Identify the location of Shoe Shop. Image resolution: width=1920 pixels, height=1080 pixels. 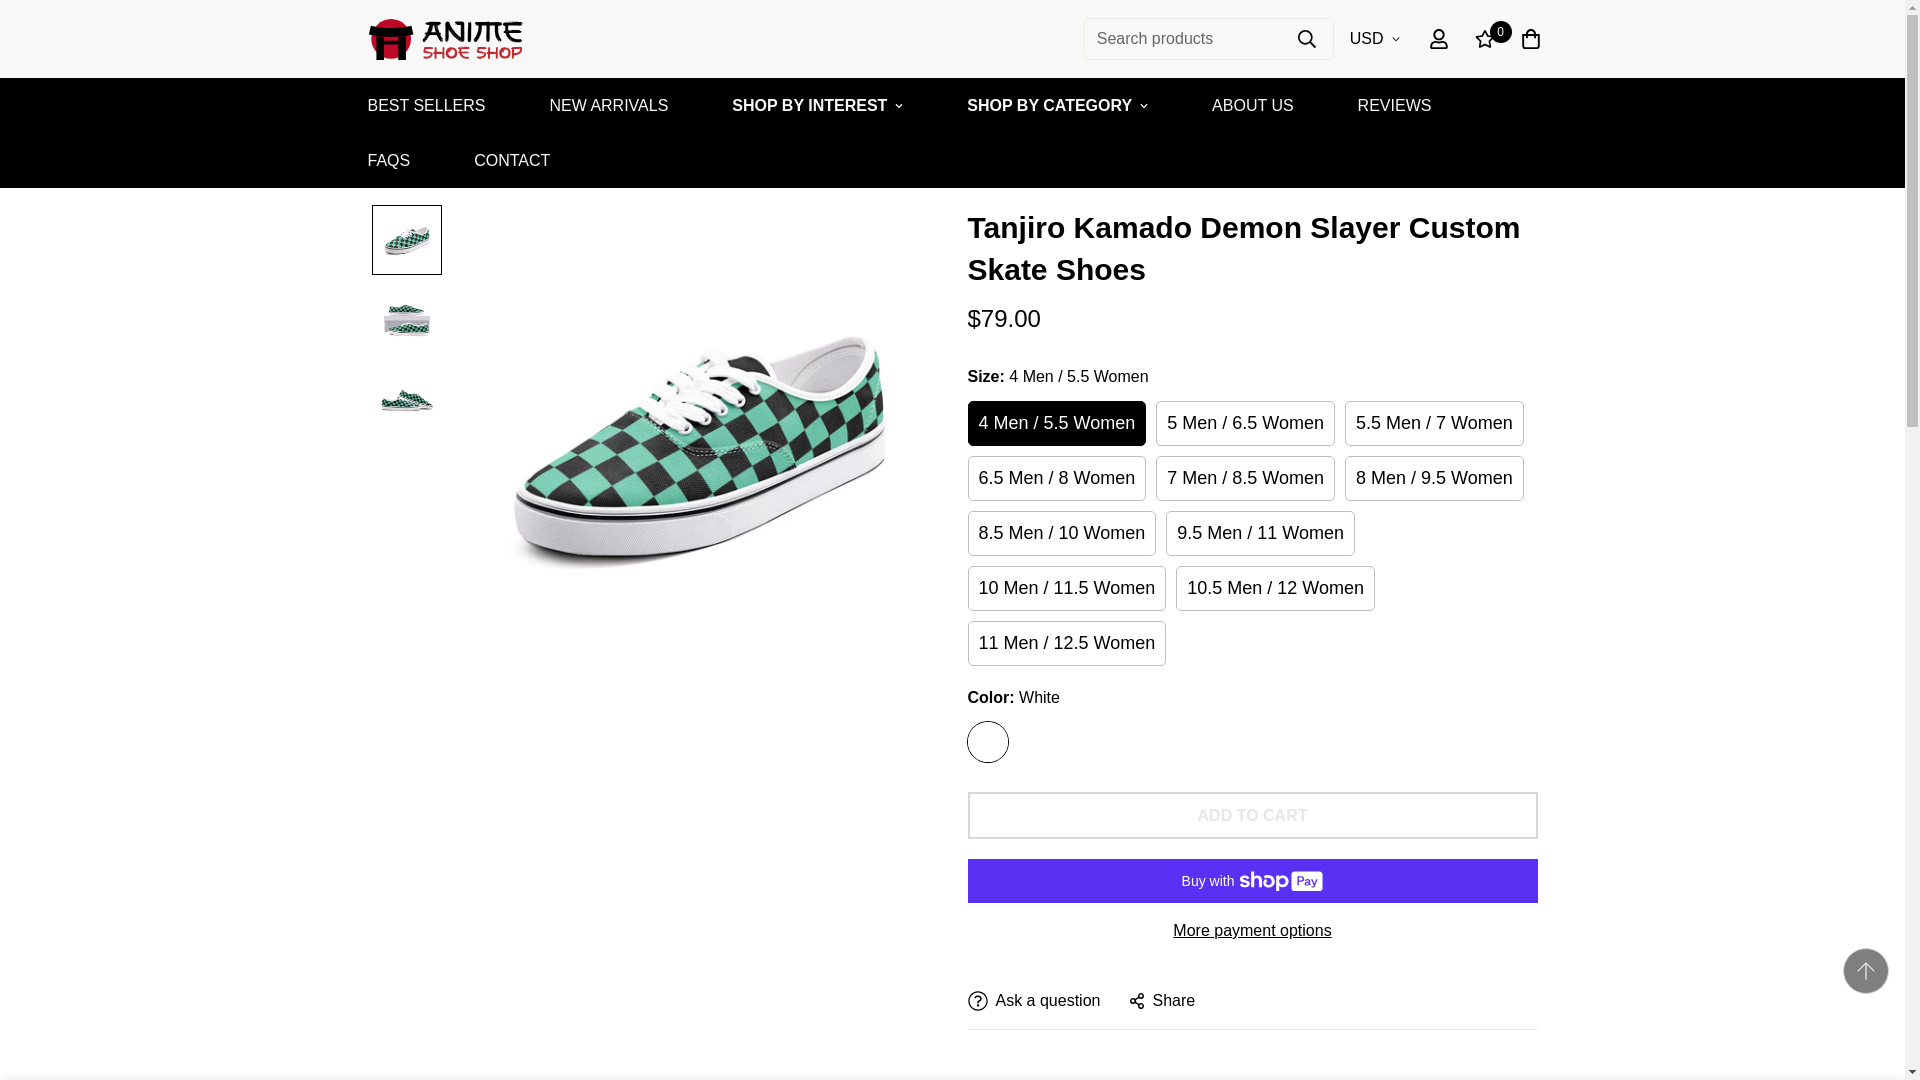
(445, 38).